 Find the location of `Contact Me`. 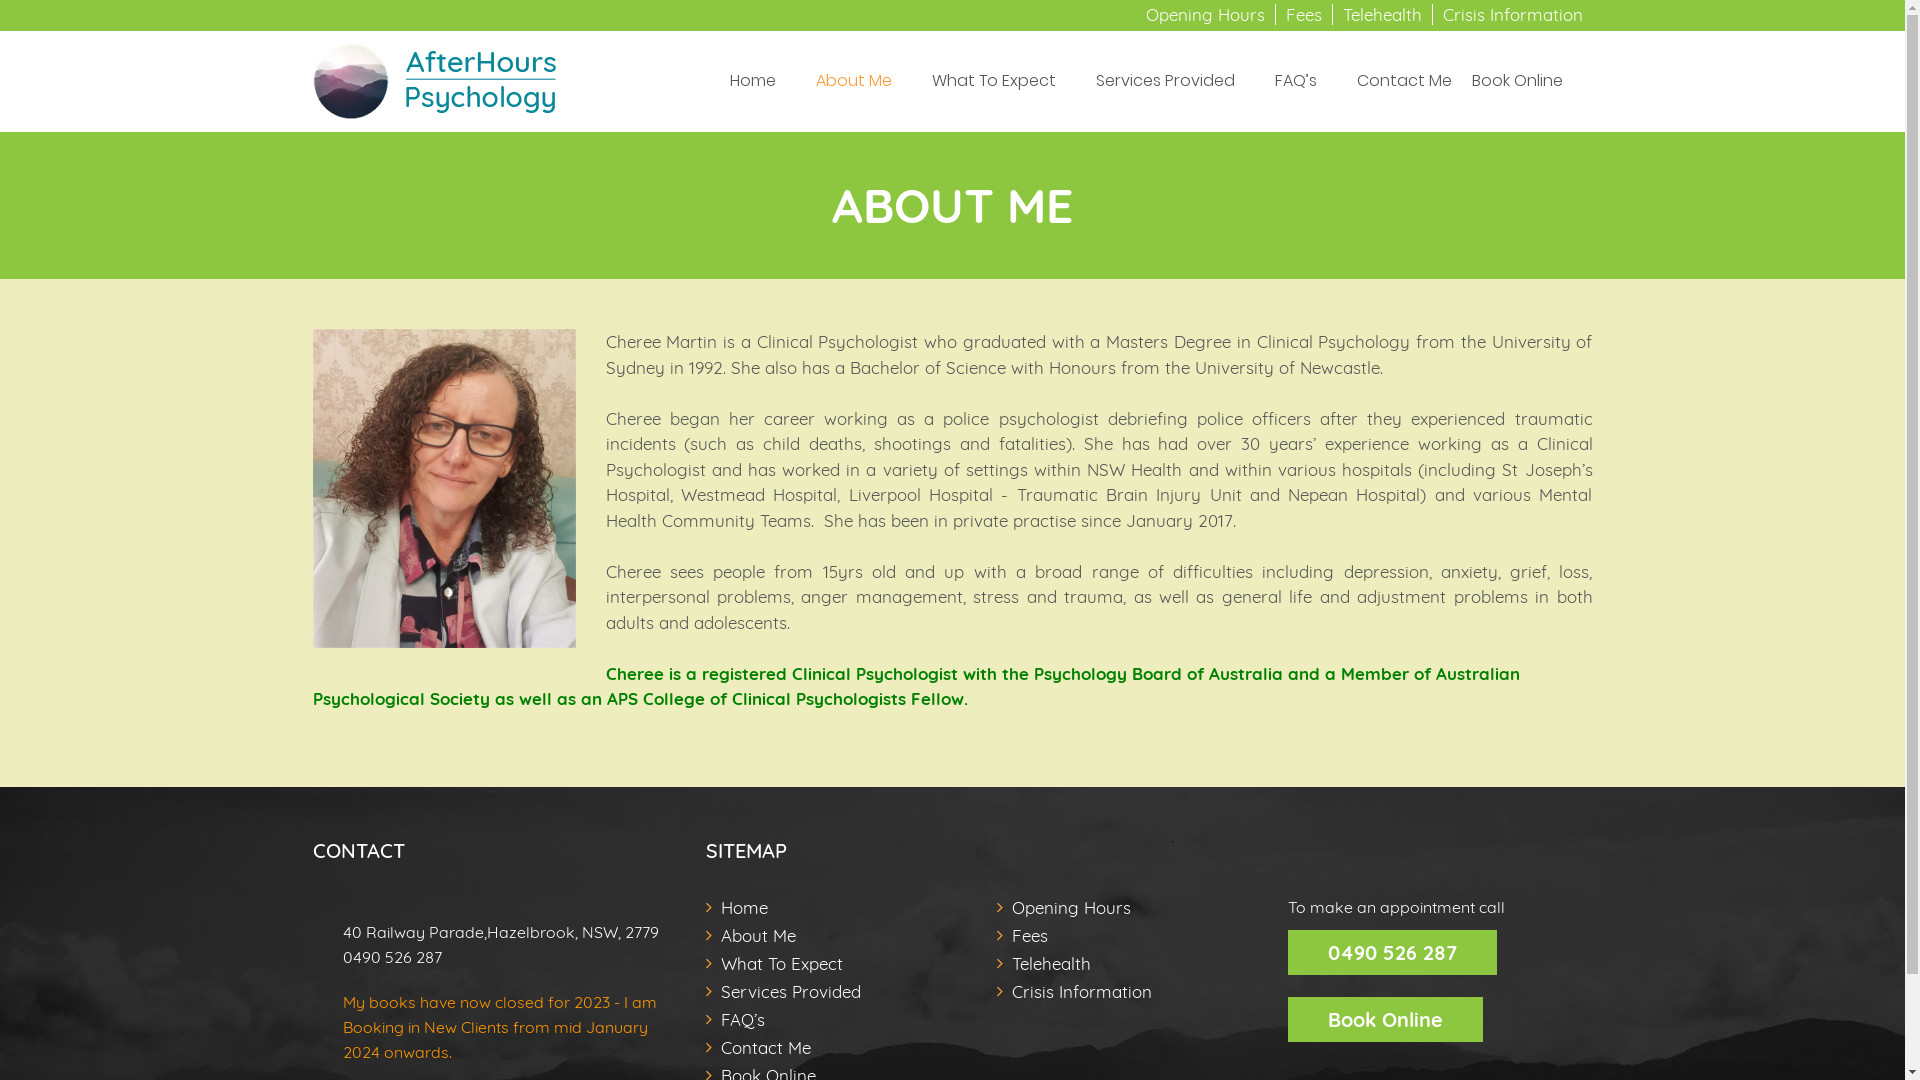

Contact Me is located at coordinates (1404, 82).